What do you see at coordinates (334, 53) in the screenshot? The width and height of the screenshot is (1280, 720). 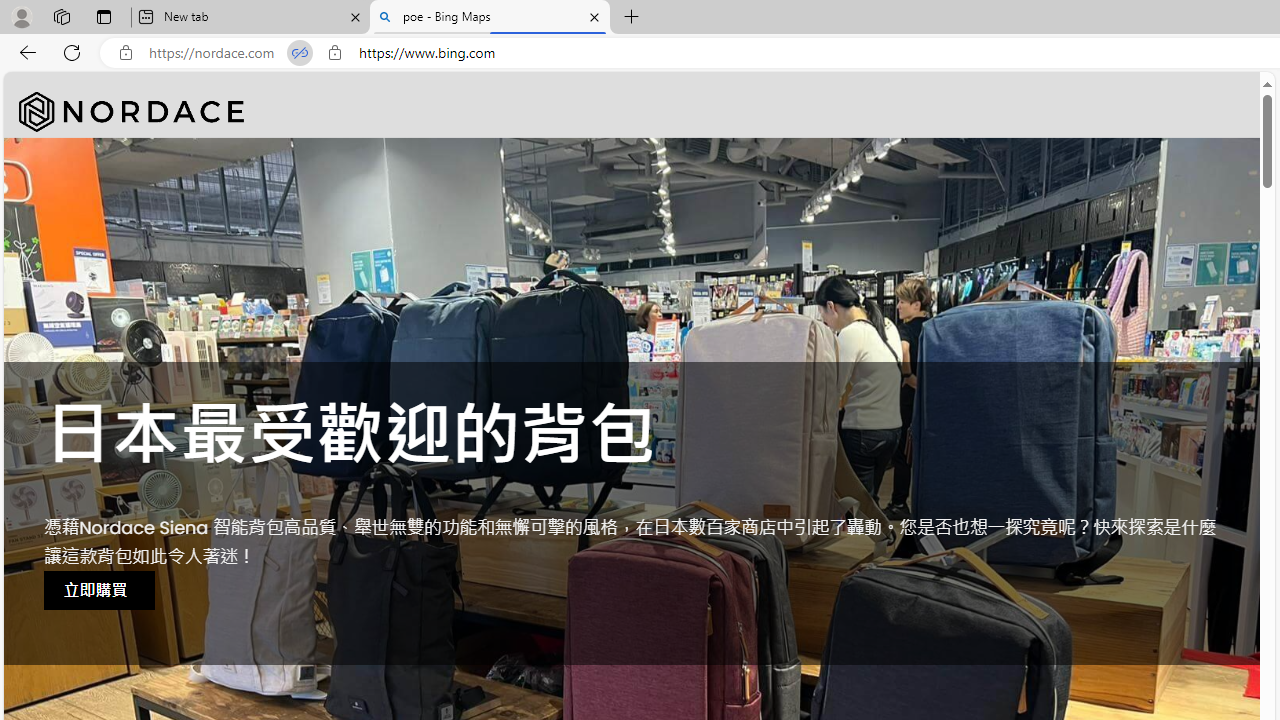 I see `View site information` at bounding box center [334, 53].